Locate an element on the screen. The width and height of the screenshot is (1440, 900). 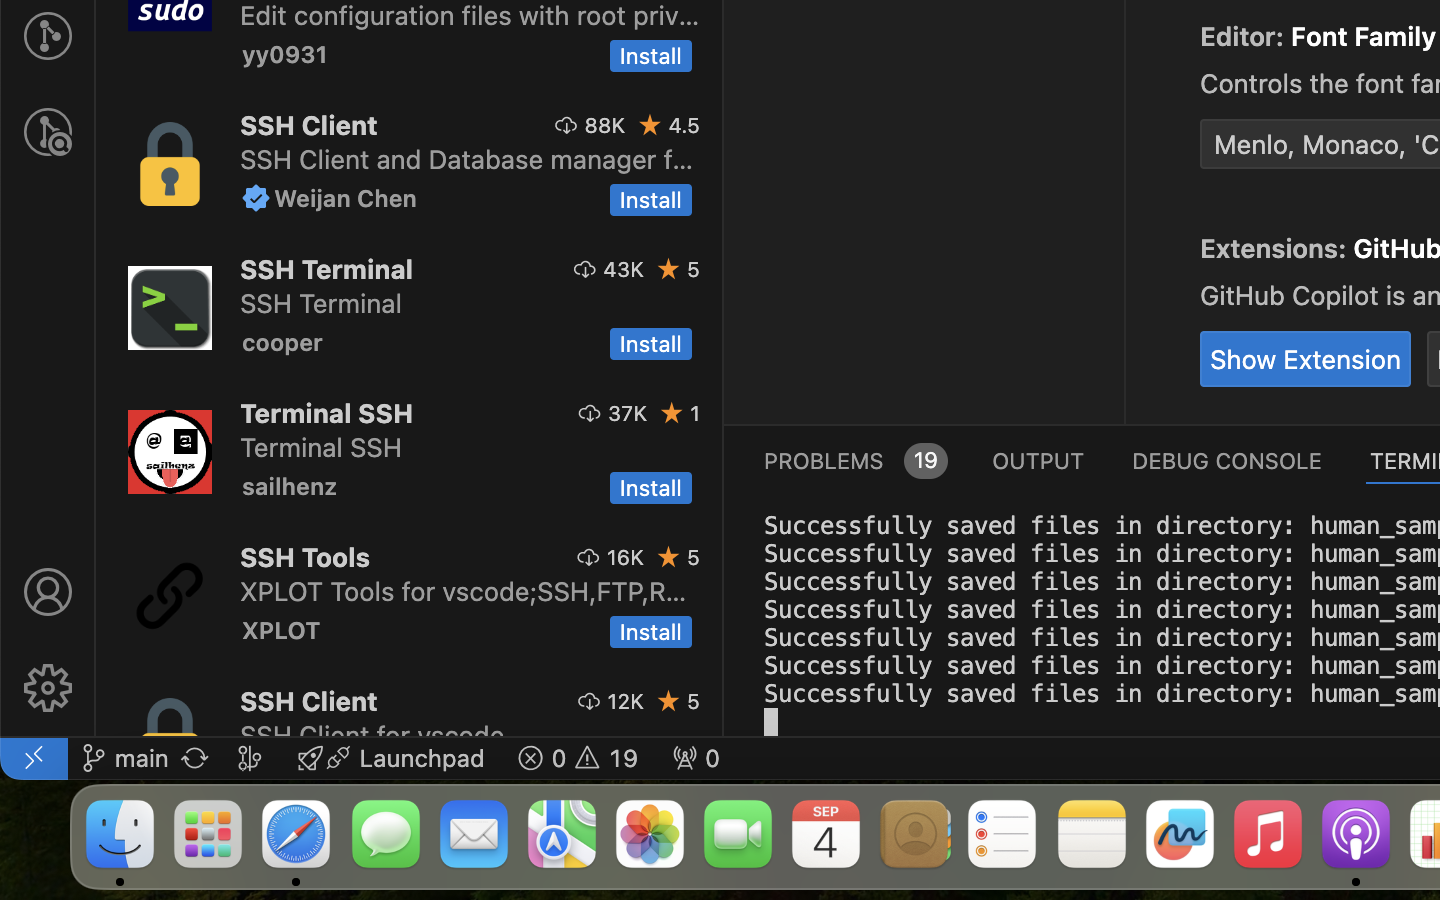
Edit configuration files with root privileges while using the Remote - SSH extension is located at coordinates (470, 15).